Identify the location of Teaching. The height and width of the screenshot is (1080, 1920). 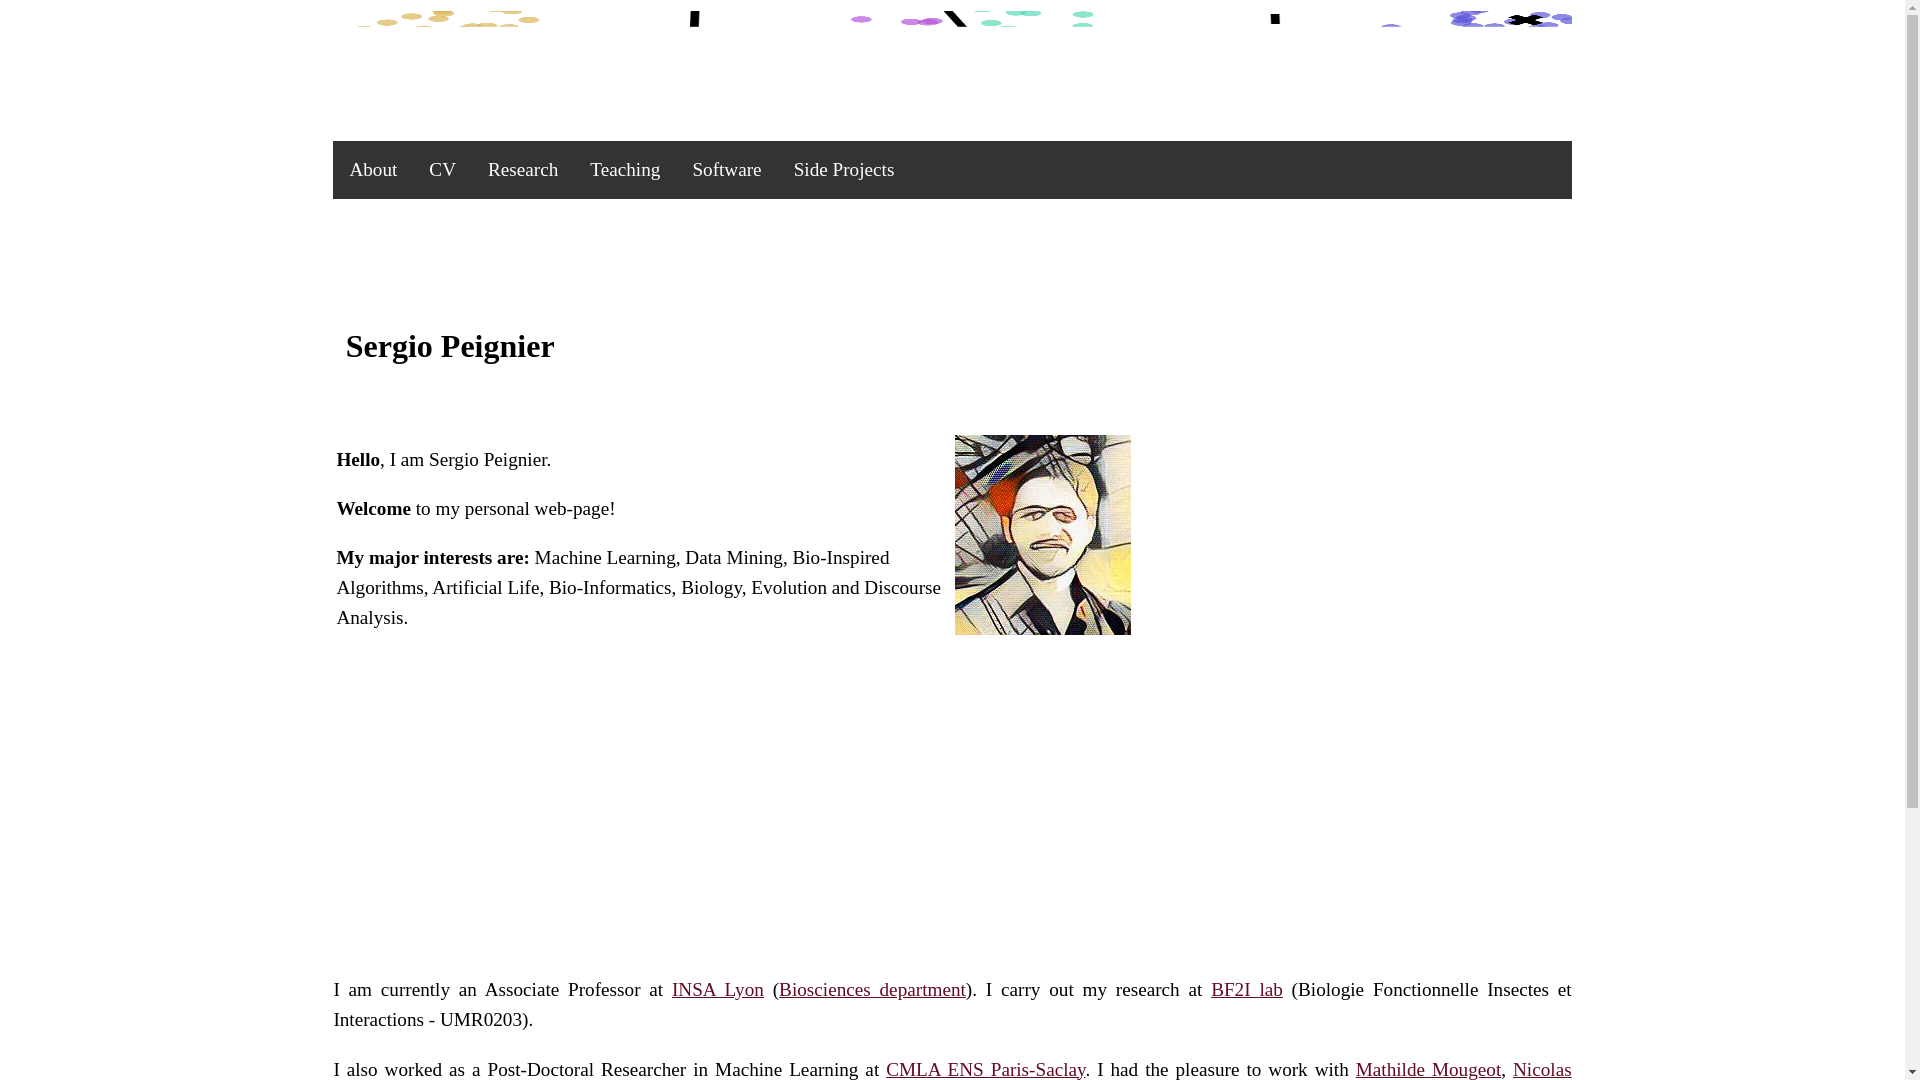
(624, 170).